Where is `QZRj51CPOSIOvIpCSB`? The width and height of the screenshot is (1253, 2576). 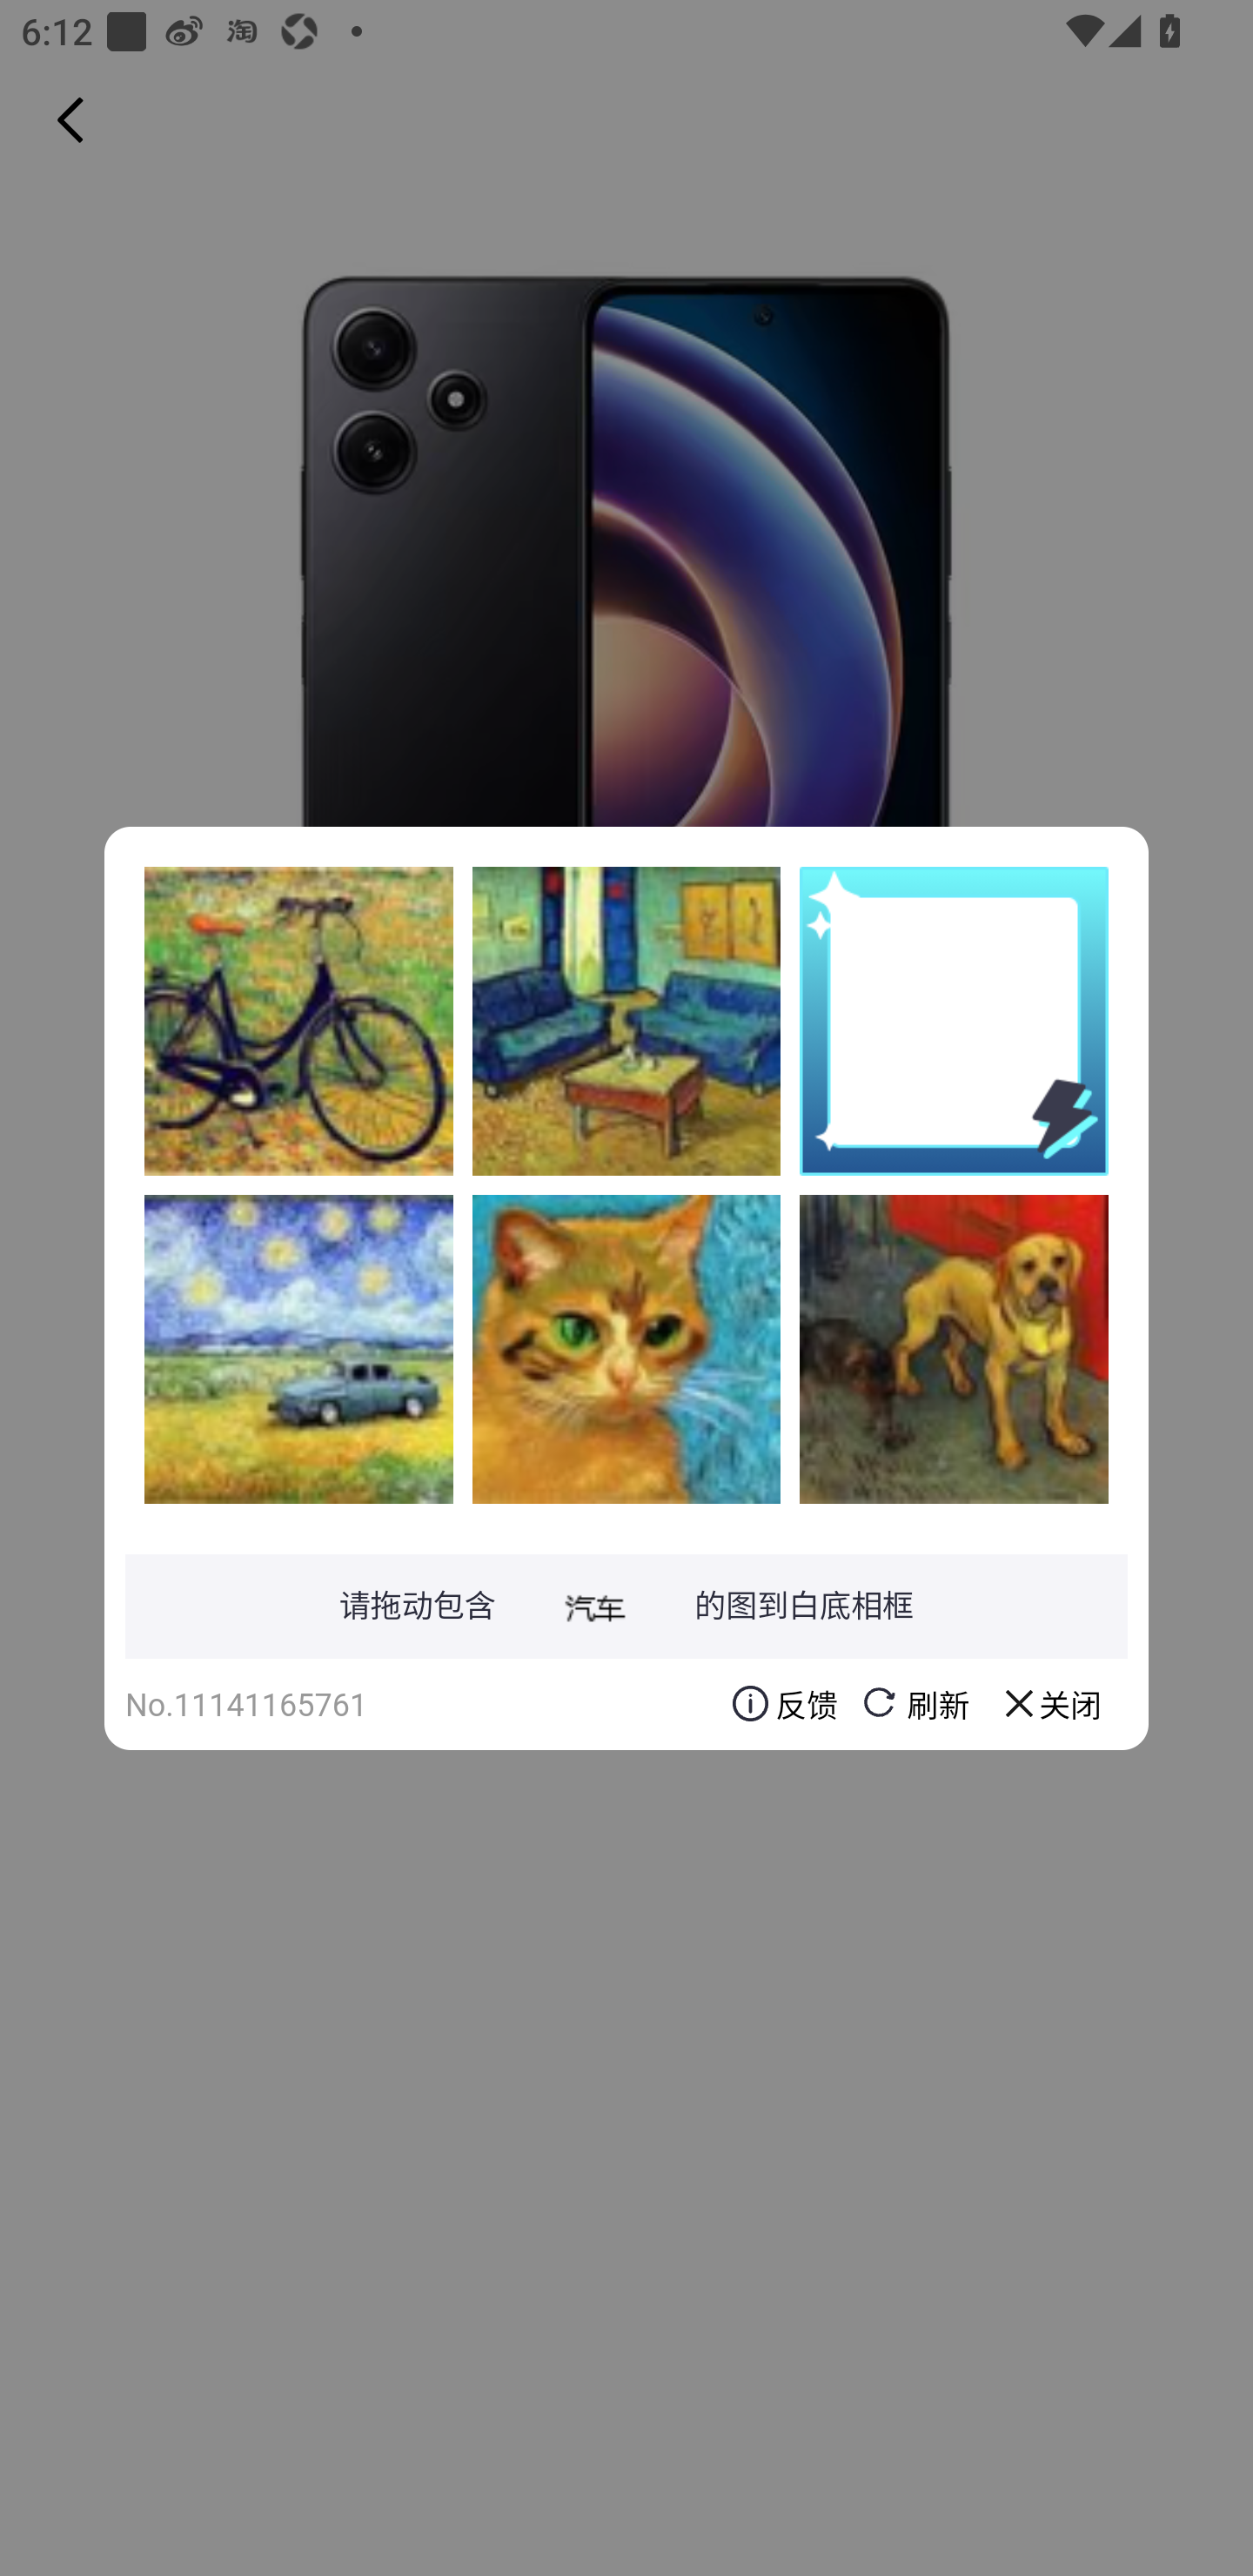 QZRj51CPOSIOvIpCSB is located at coordinates (626, 1021).